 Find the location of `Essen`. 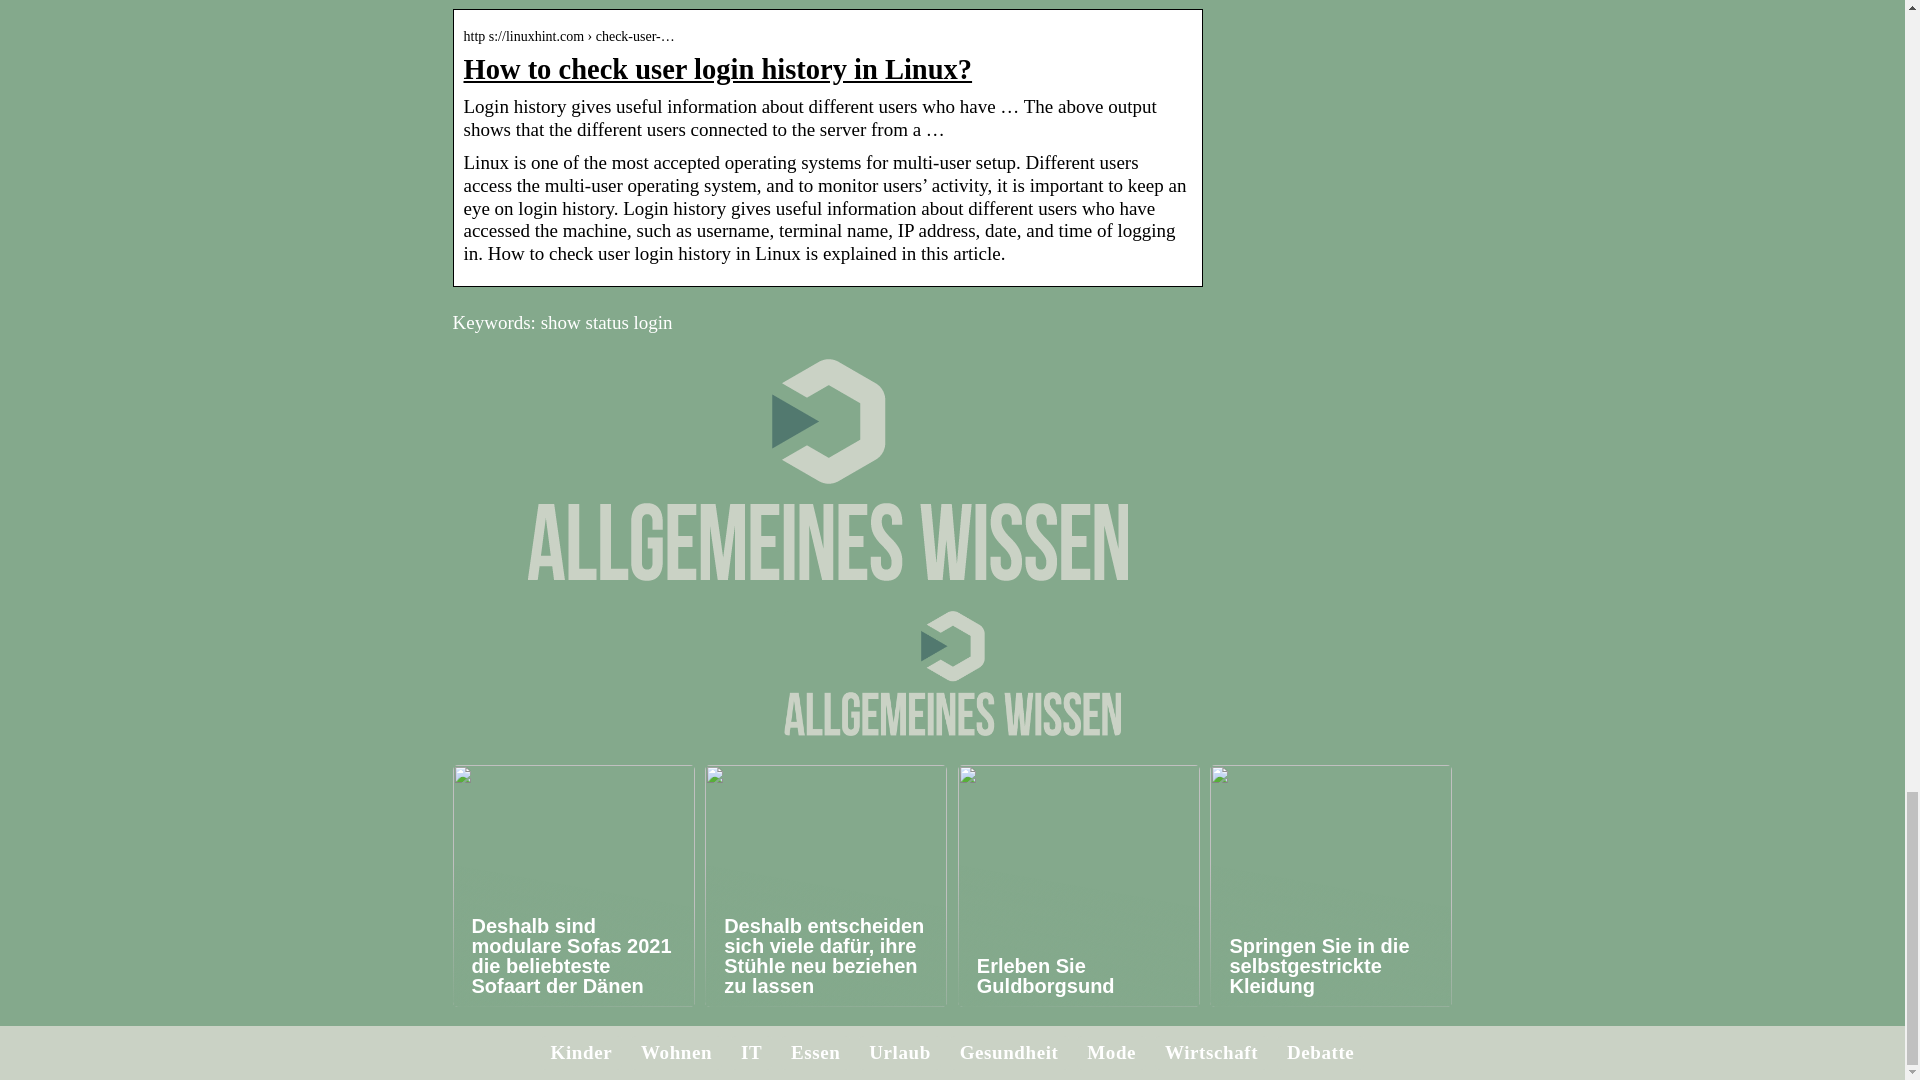

Essen is located at coordinates (816, 1052).